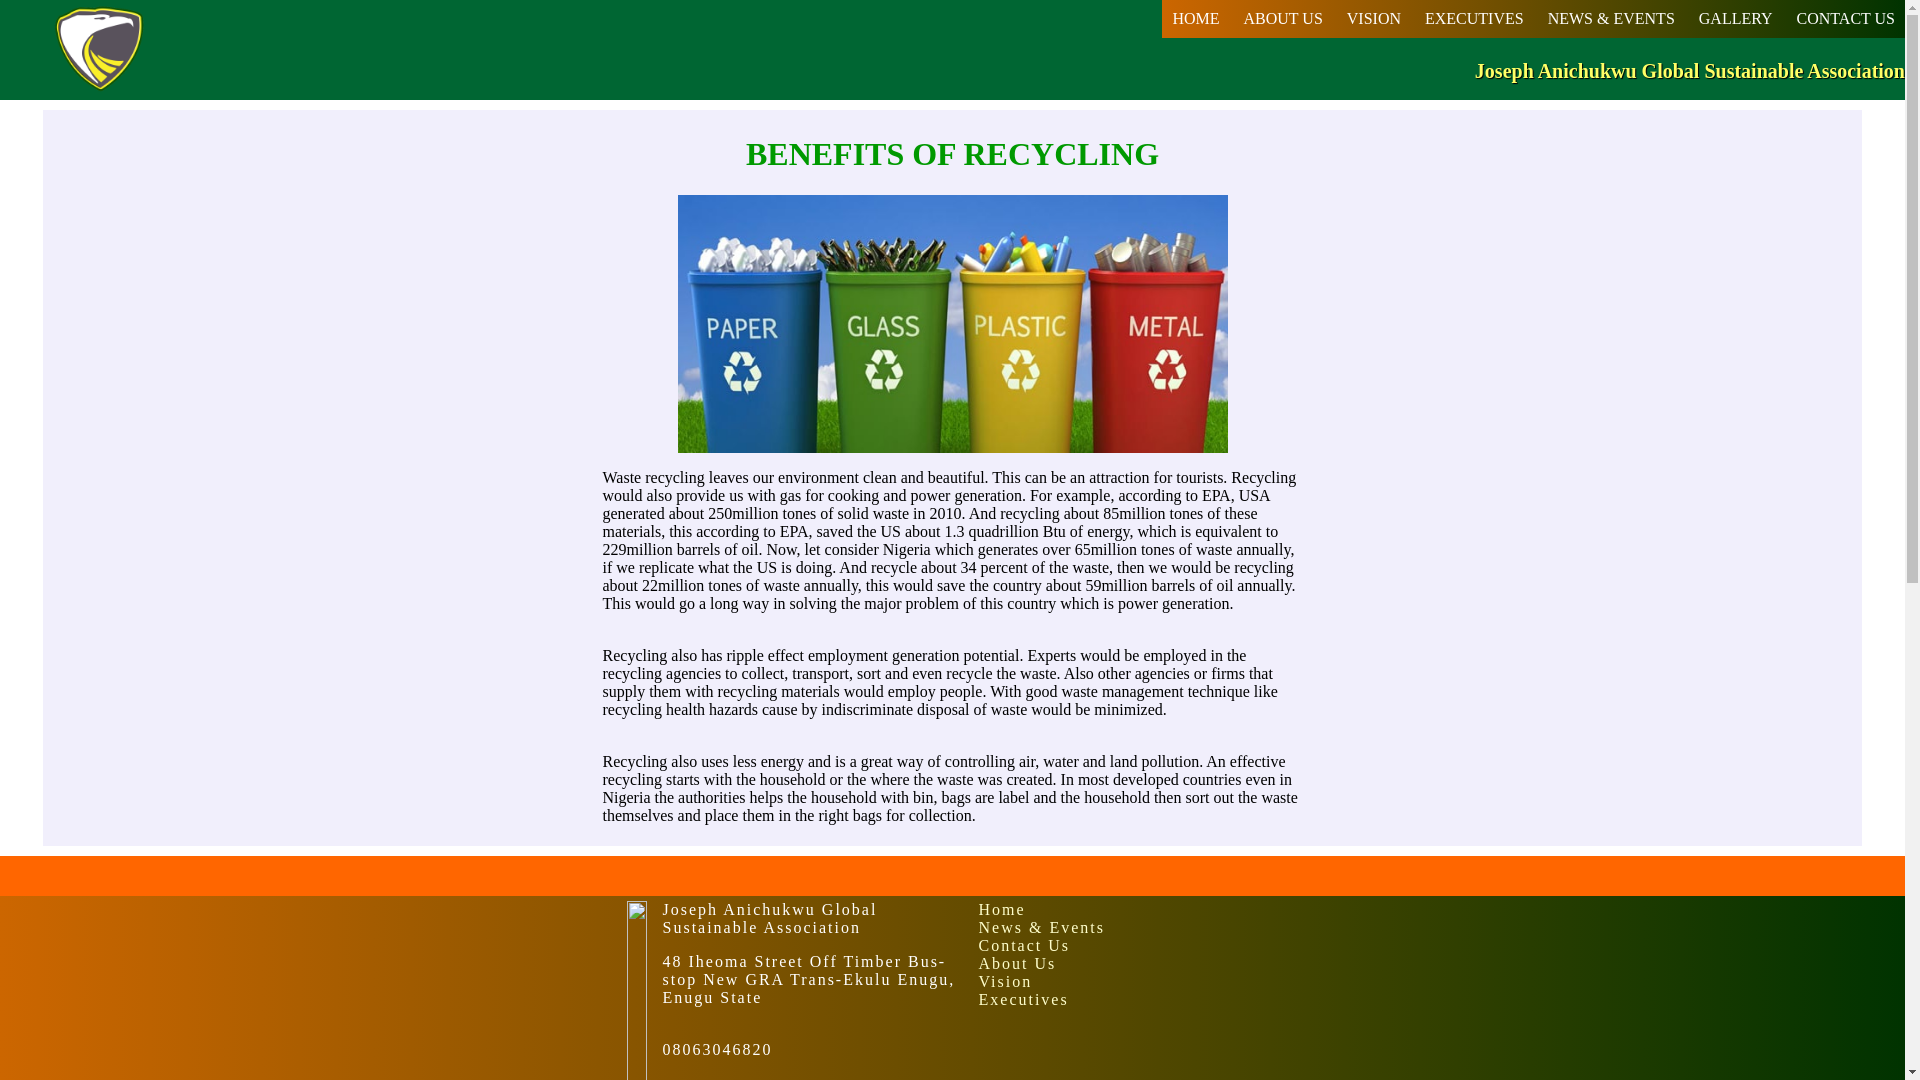 The image size is (1920, 1080). What do you see at coordinates (1128, 982) in the screenshot?
I see `Vision` at bounding box center [1128, 982].